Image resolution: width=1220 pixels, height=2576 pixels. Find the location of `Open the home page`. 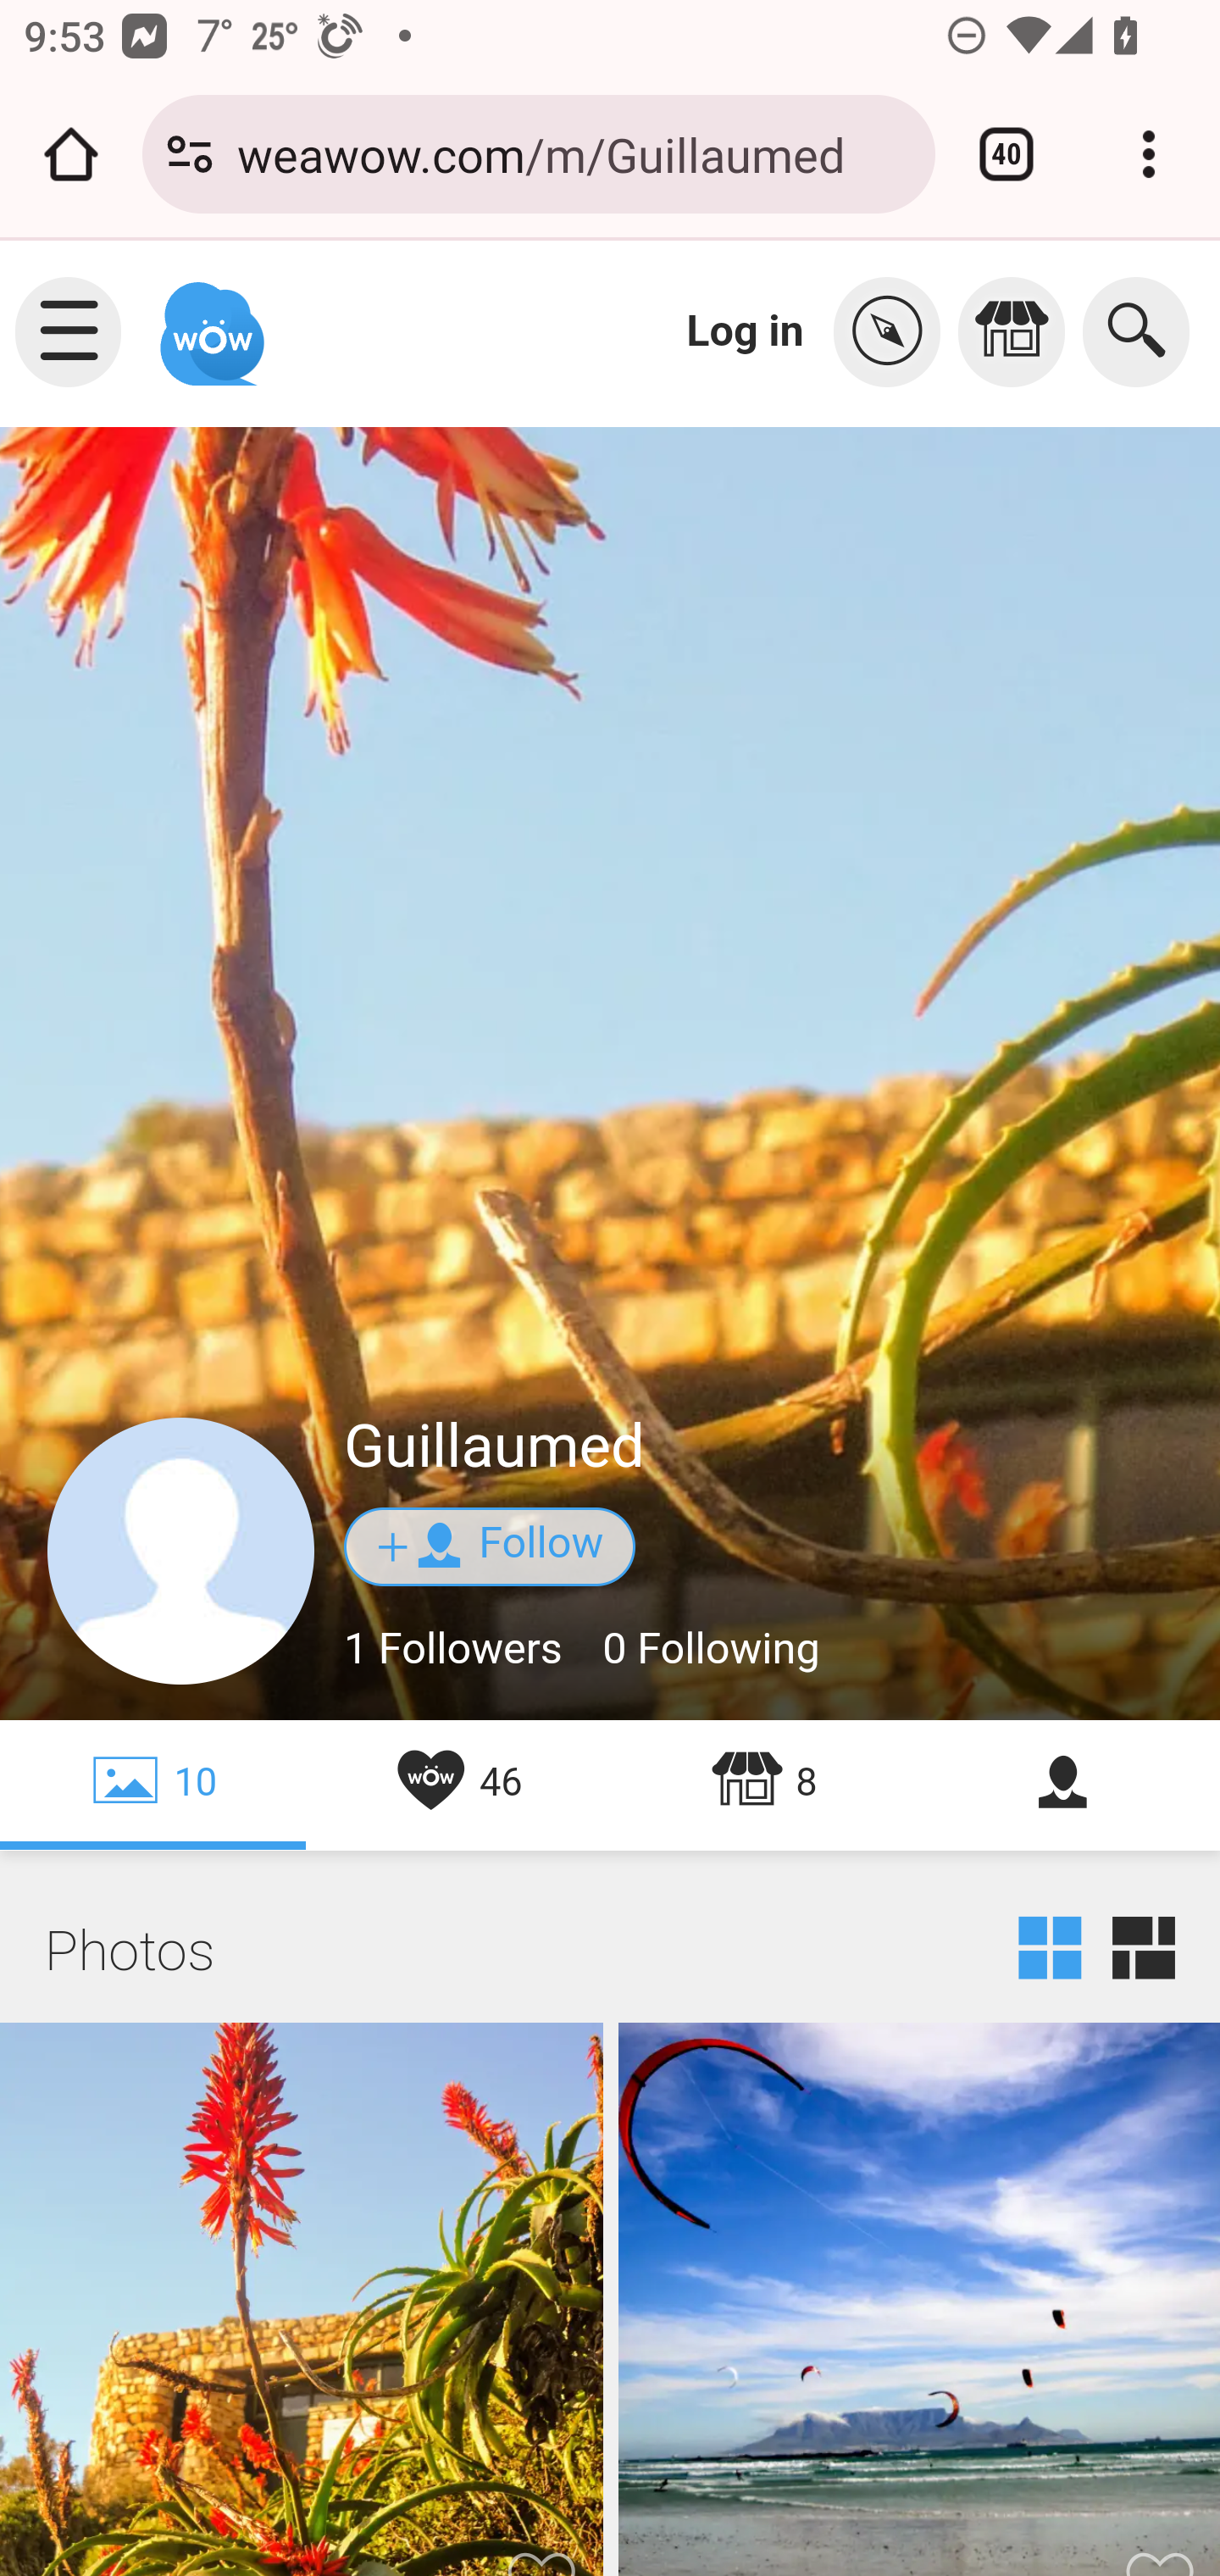

Open the home page is located at coordinates (71, 154).